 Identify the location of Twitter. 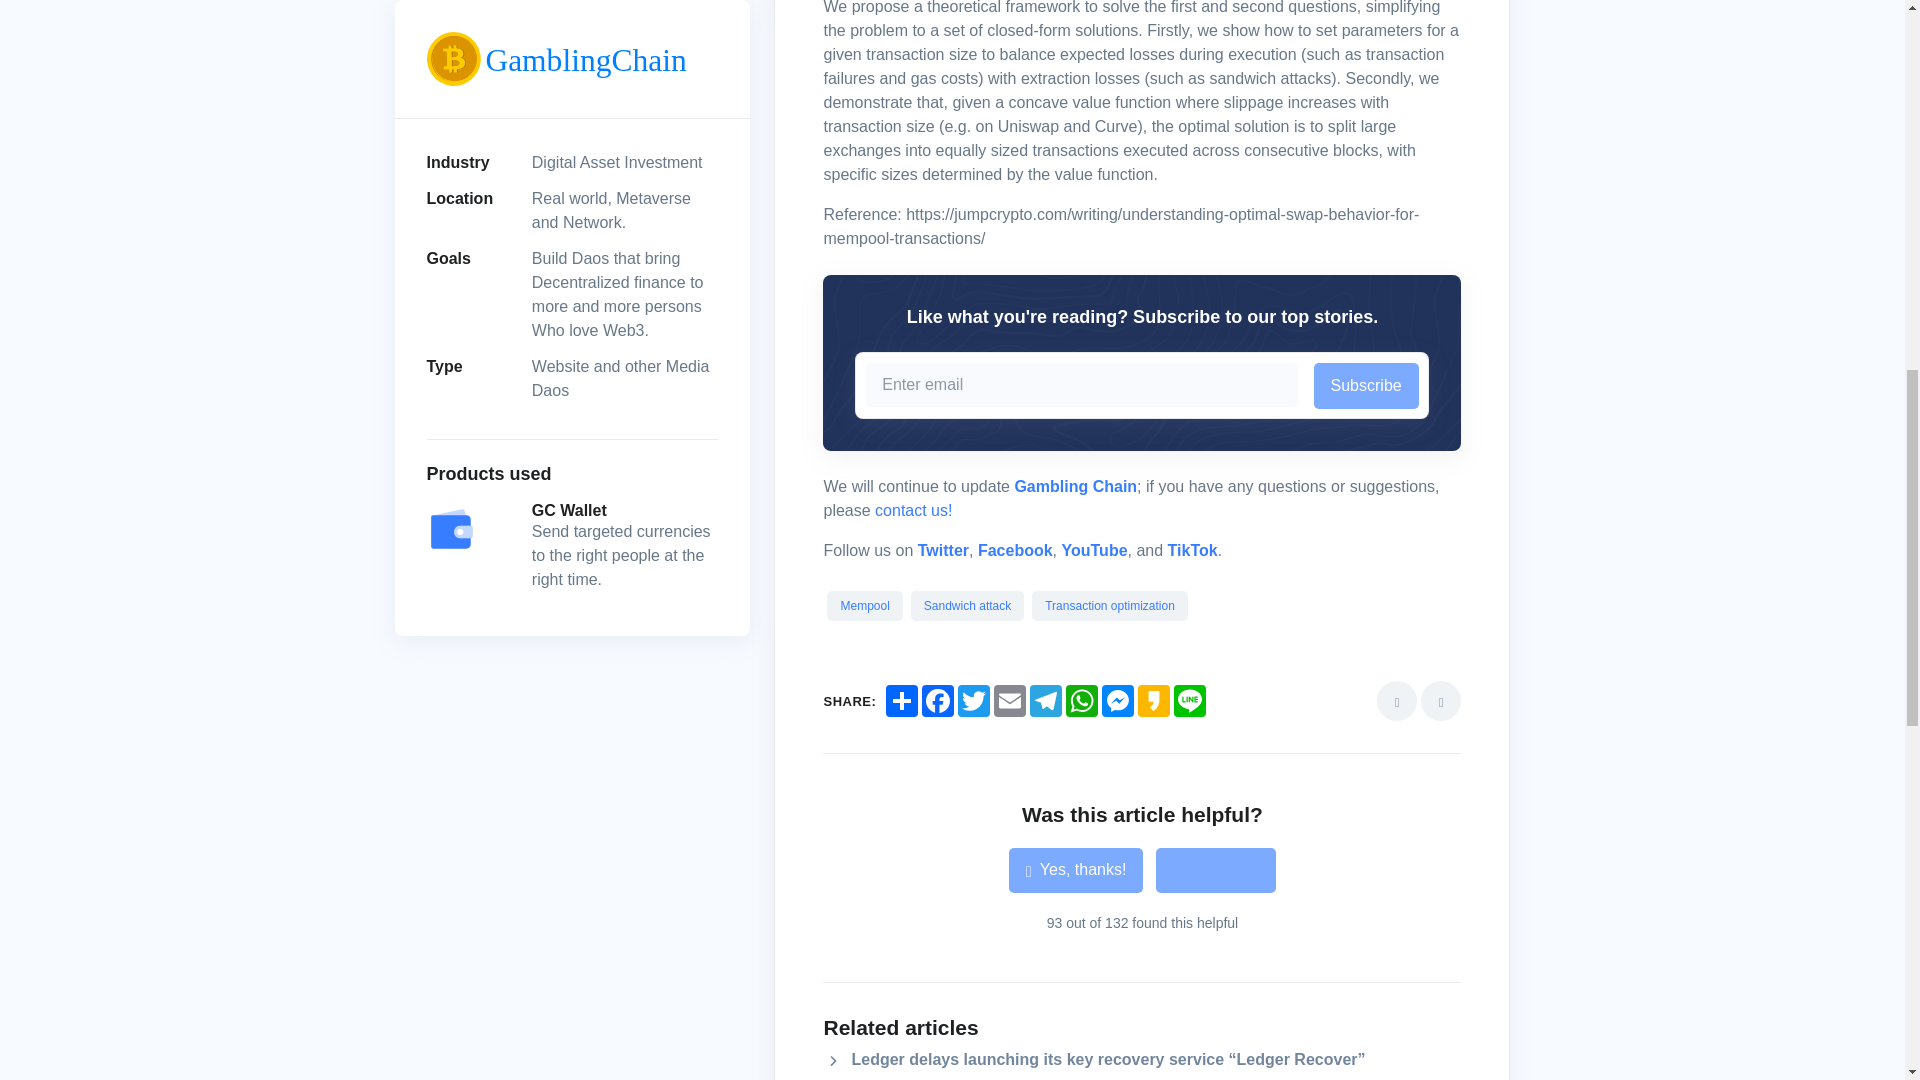
(974, 700).